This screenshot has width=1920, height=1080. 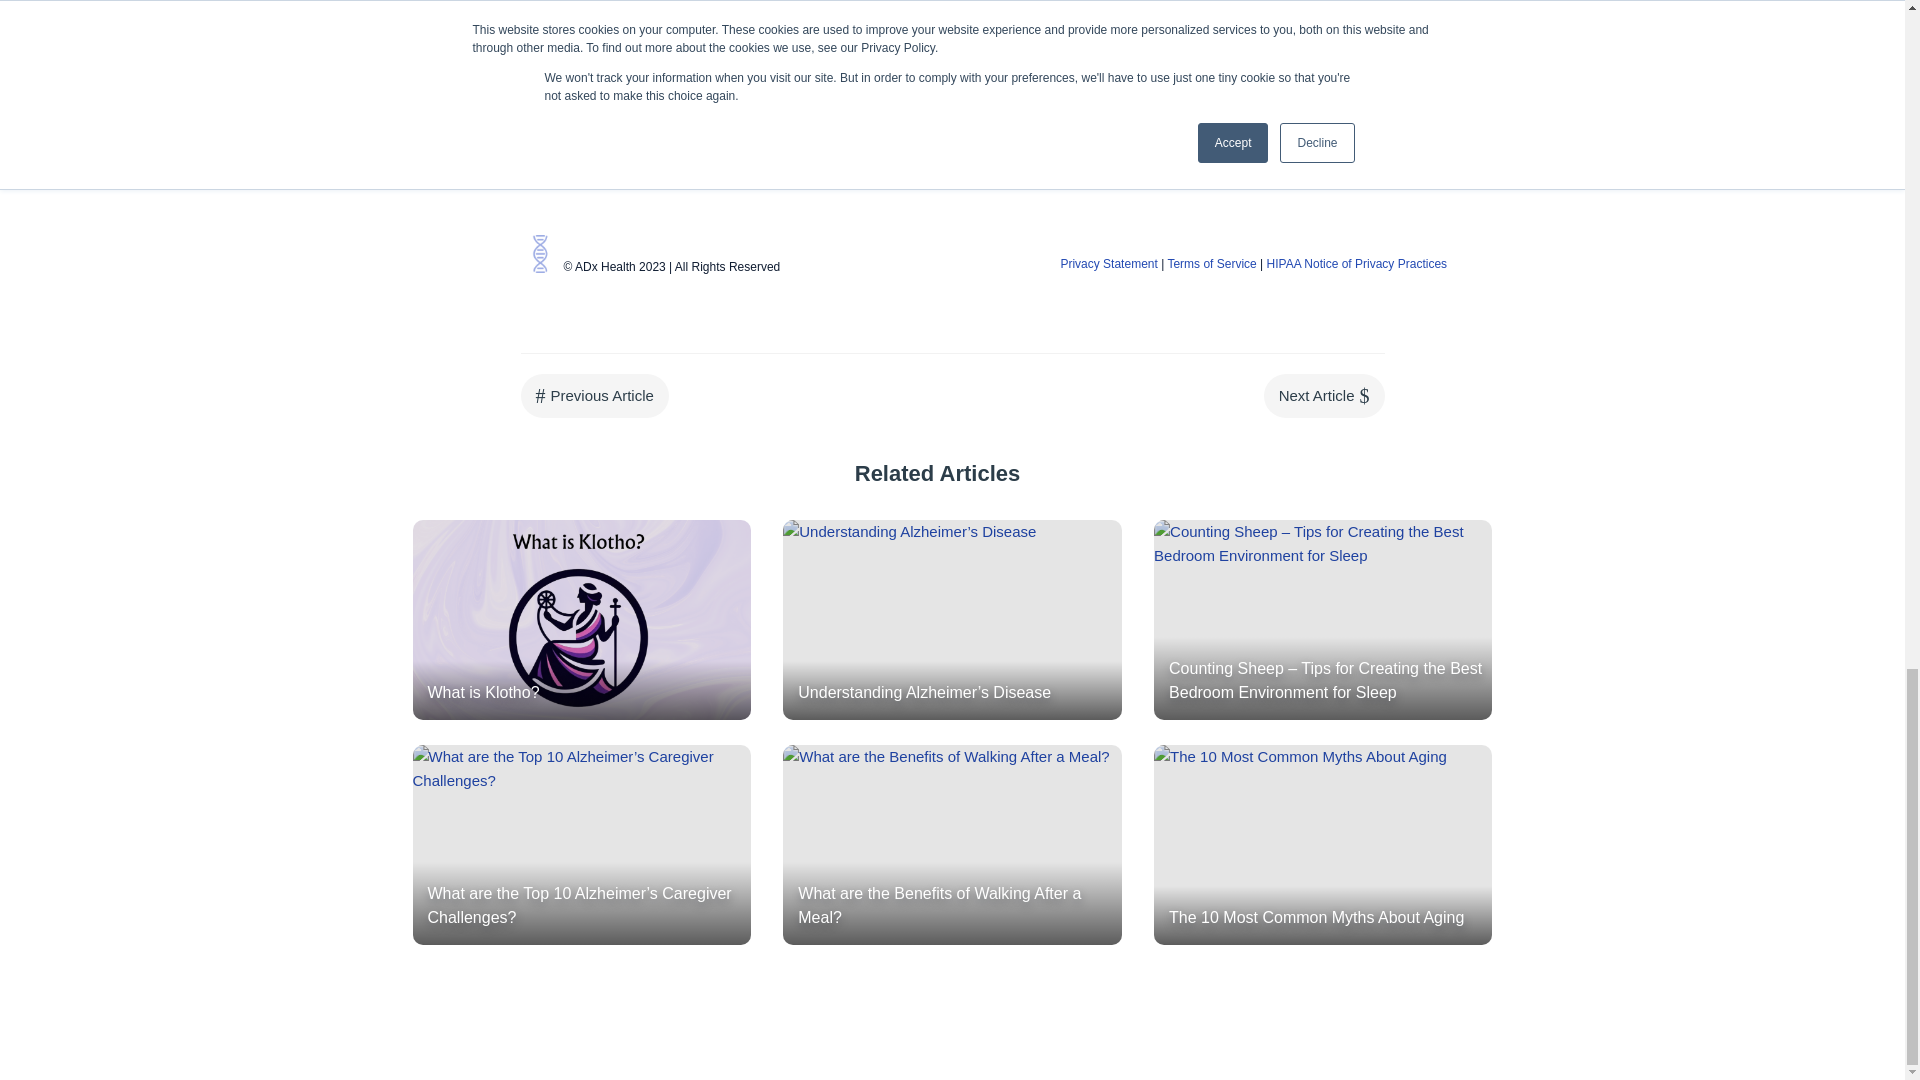 What do you see at coordinates (899, 152) in the screenshot?
I see `Follow on Facebook` at bounding box center [899, 152].